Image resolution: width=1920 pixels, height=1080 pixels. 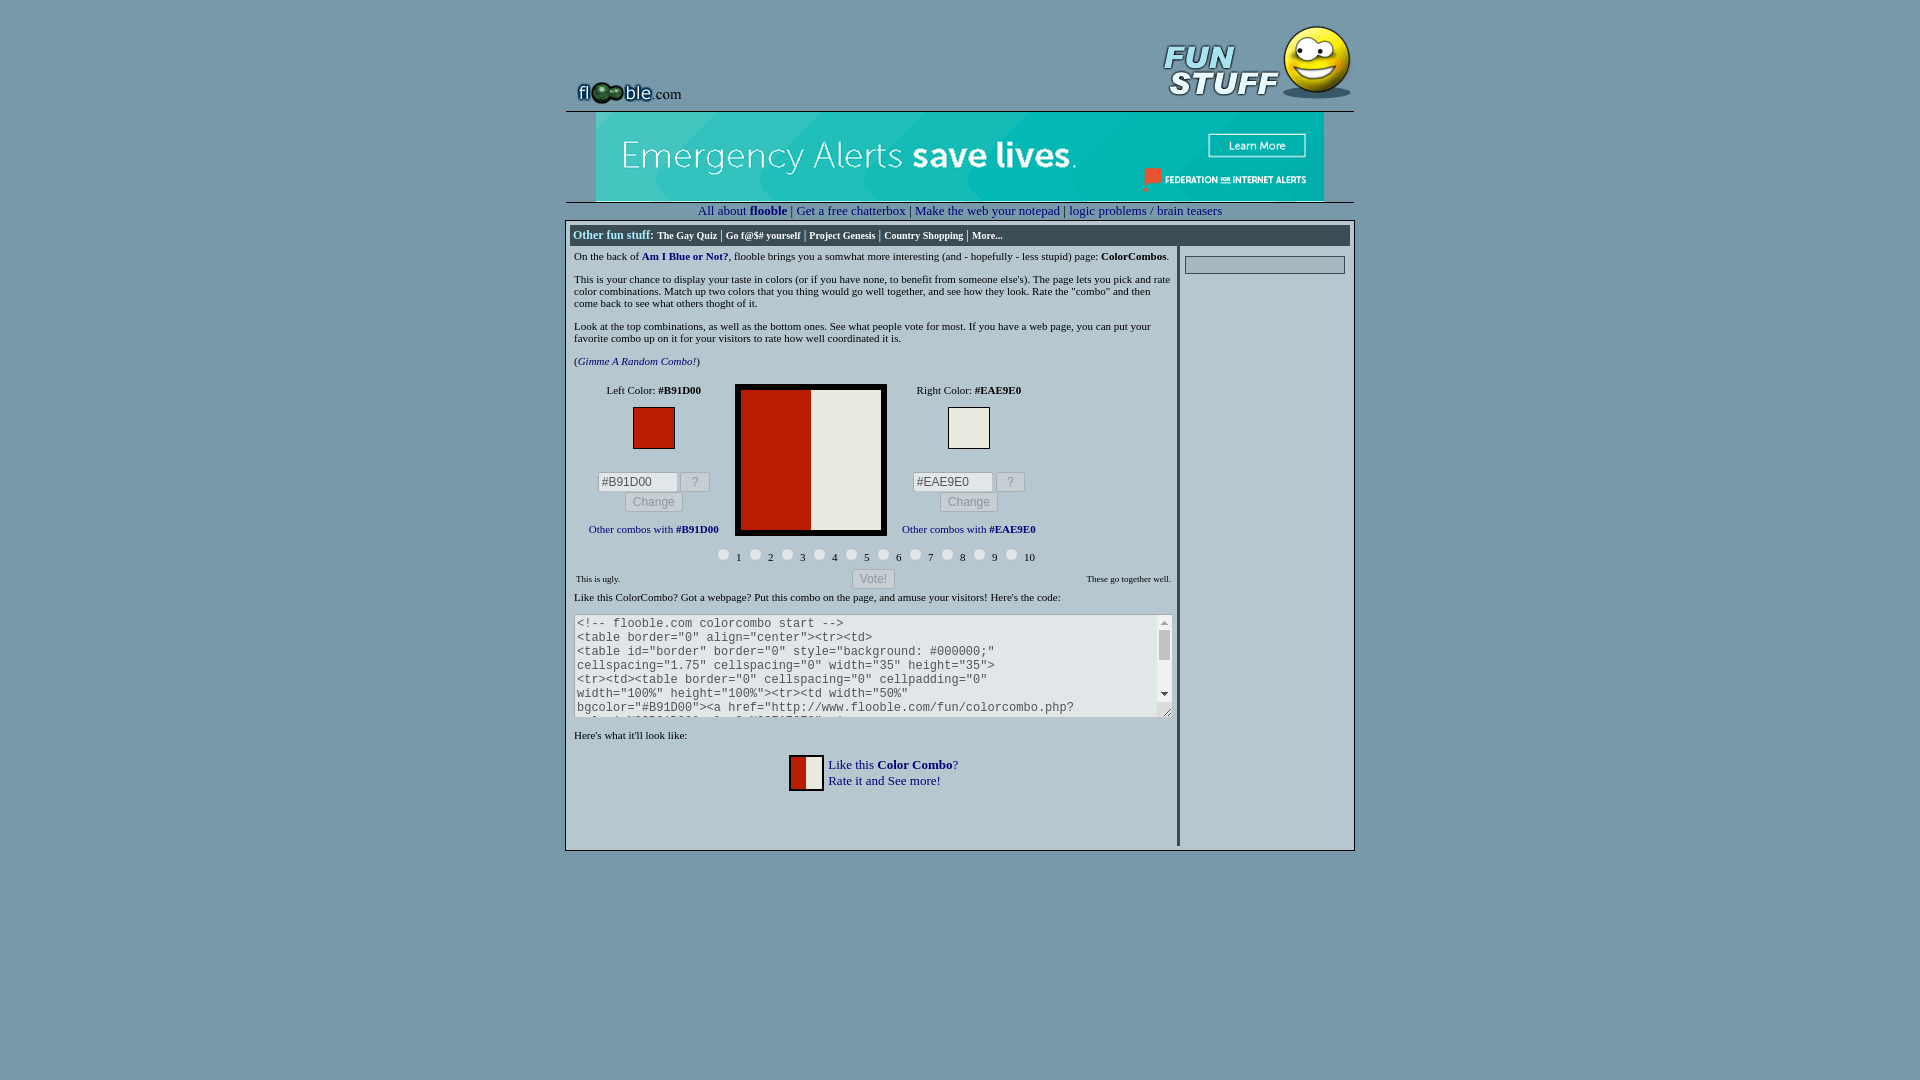 What do you see at coordinates (636, 361) in the screenshot?
I see `7` at bounding box center [636, 361].